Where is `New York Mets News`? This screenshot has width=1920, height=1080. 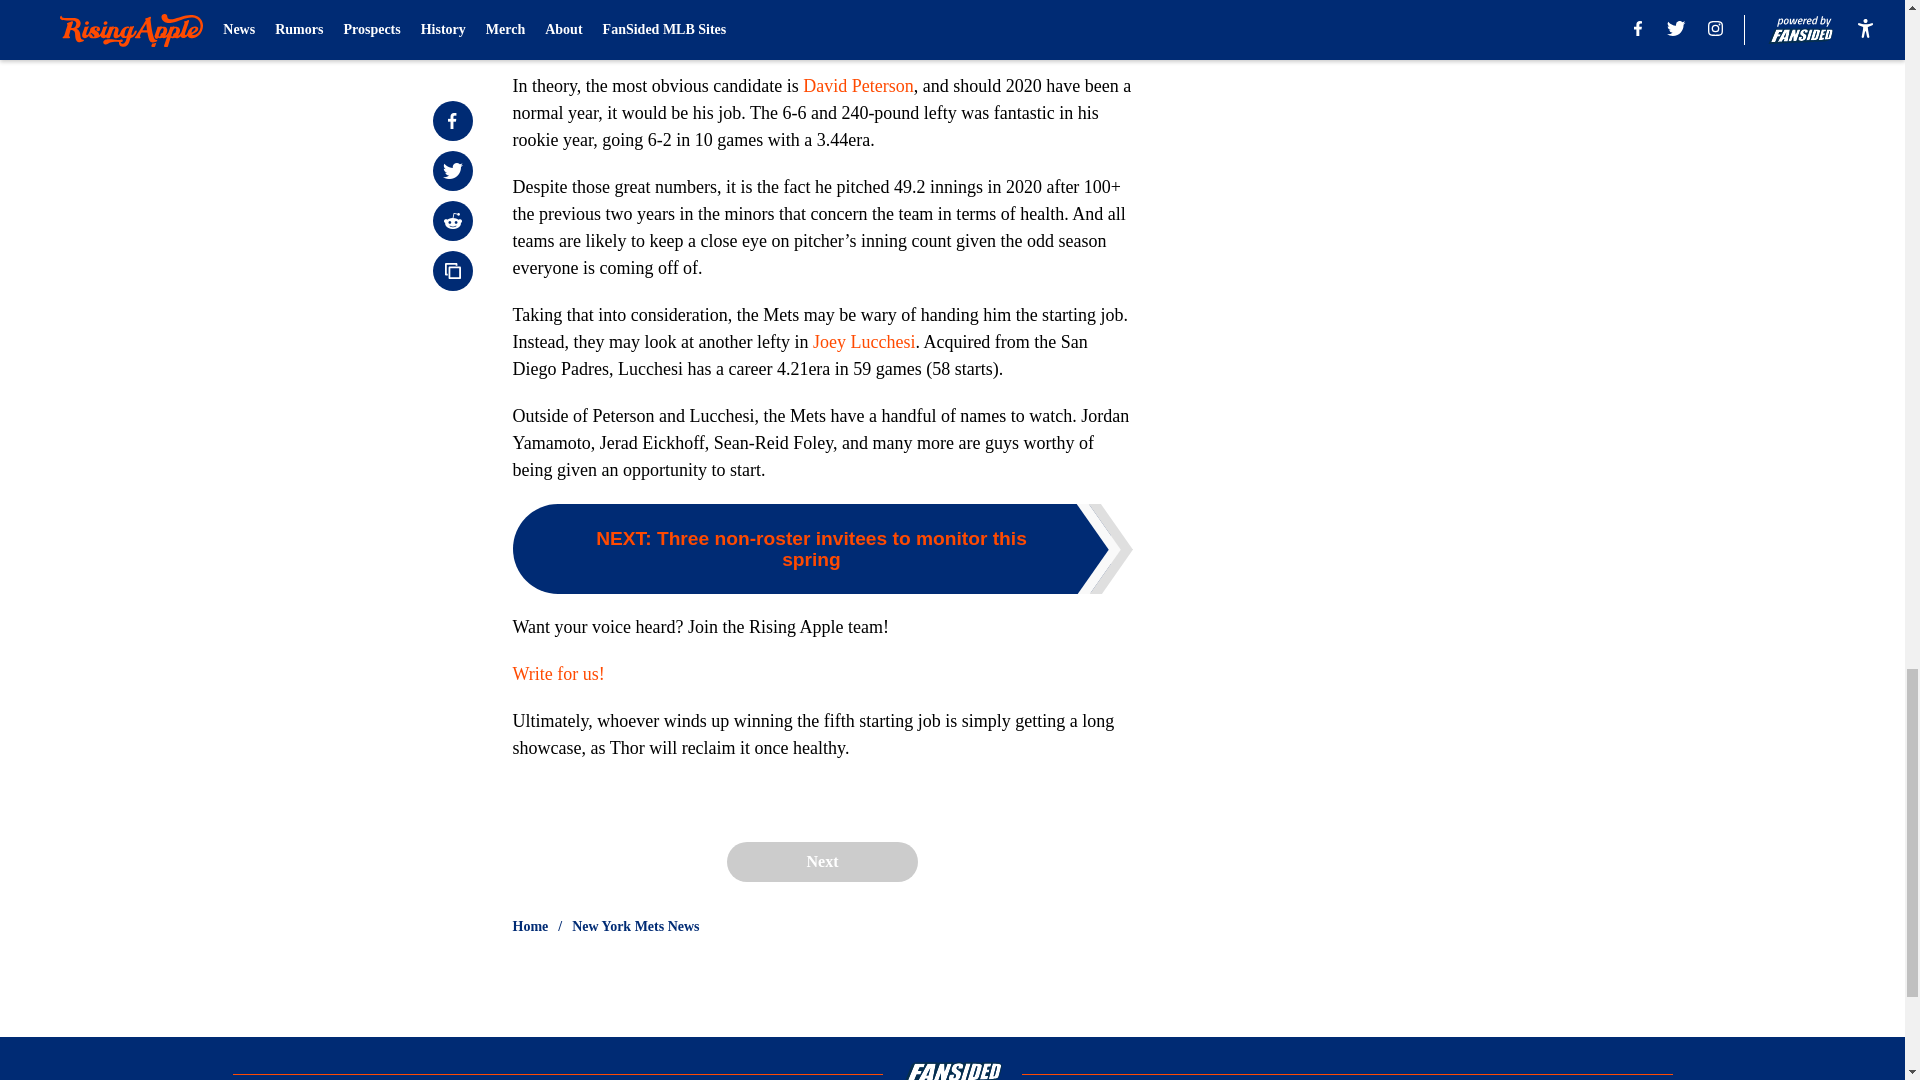 New York Mets News is located at coordinates (635, 926).